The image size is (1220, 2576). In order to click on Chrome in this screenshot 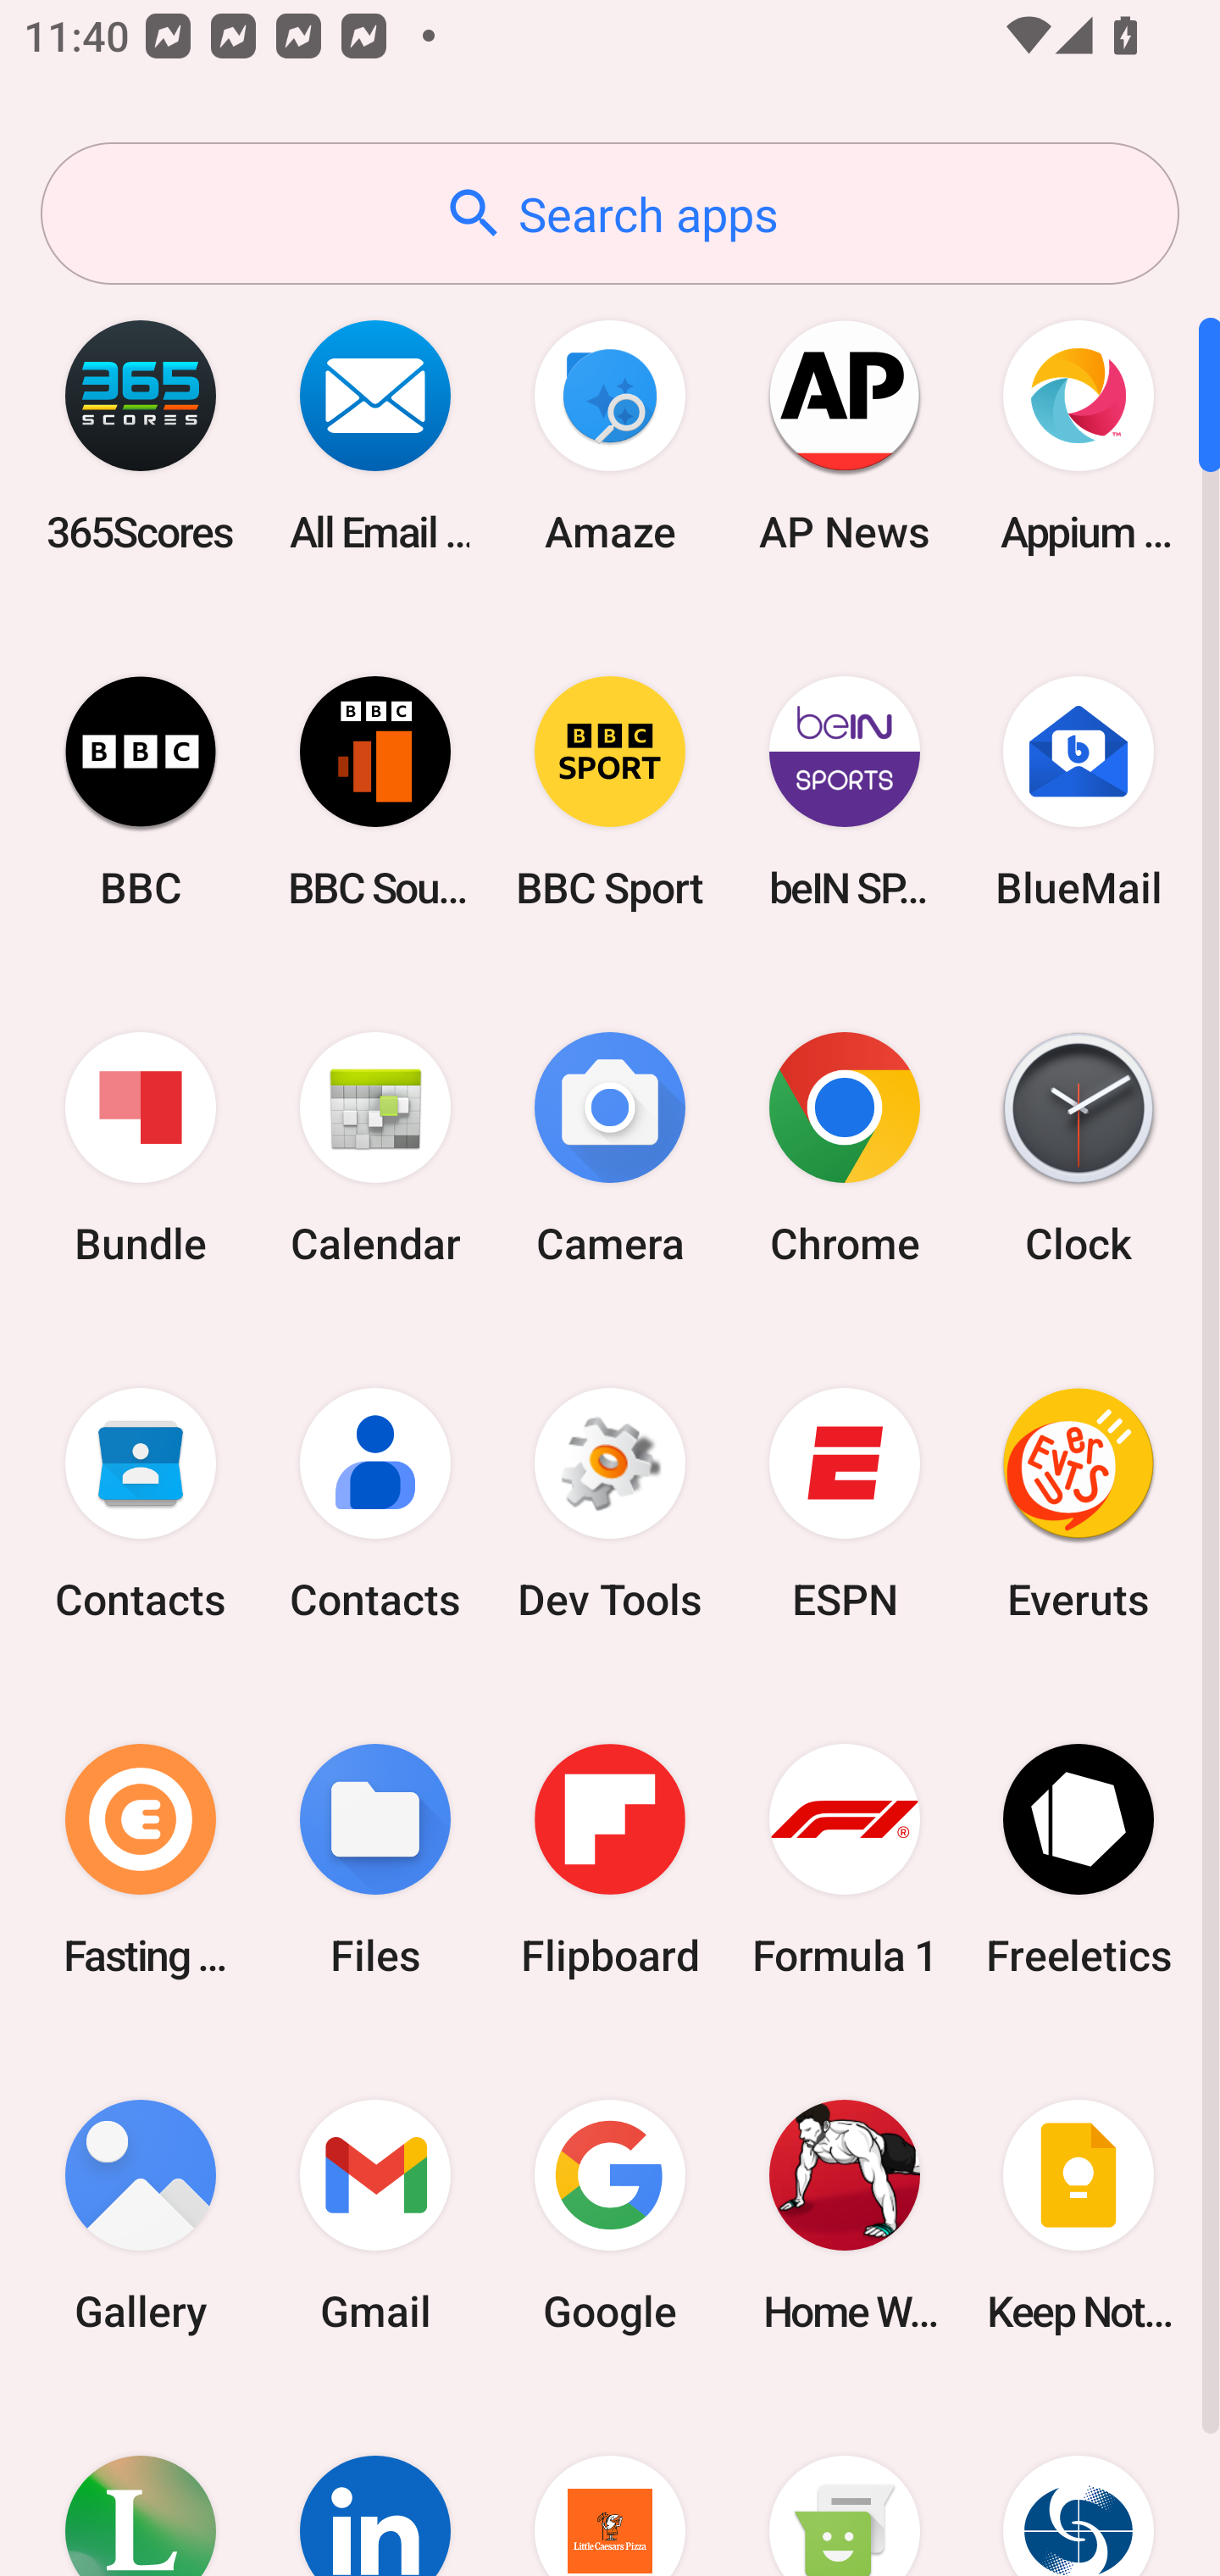, I will do `click(844, 1149)`.